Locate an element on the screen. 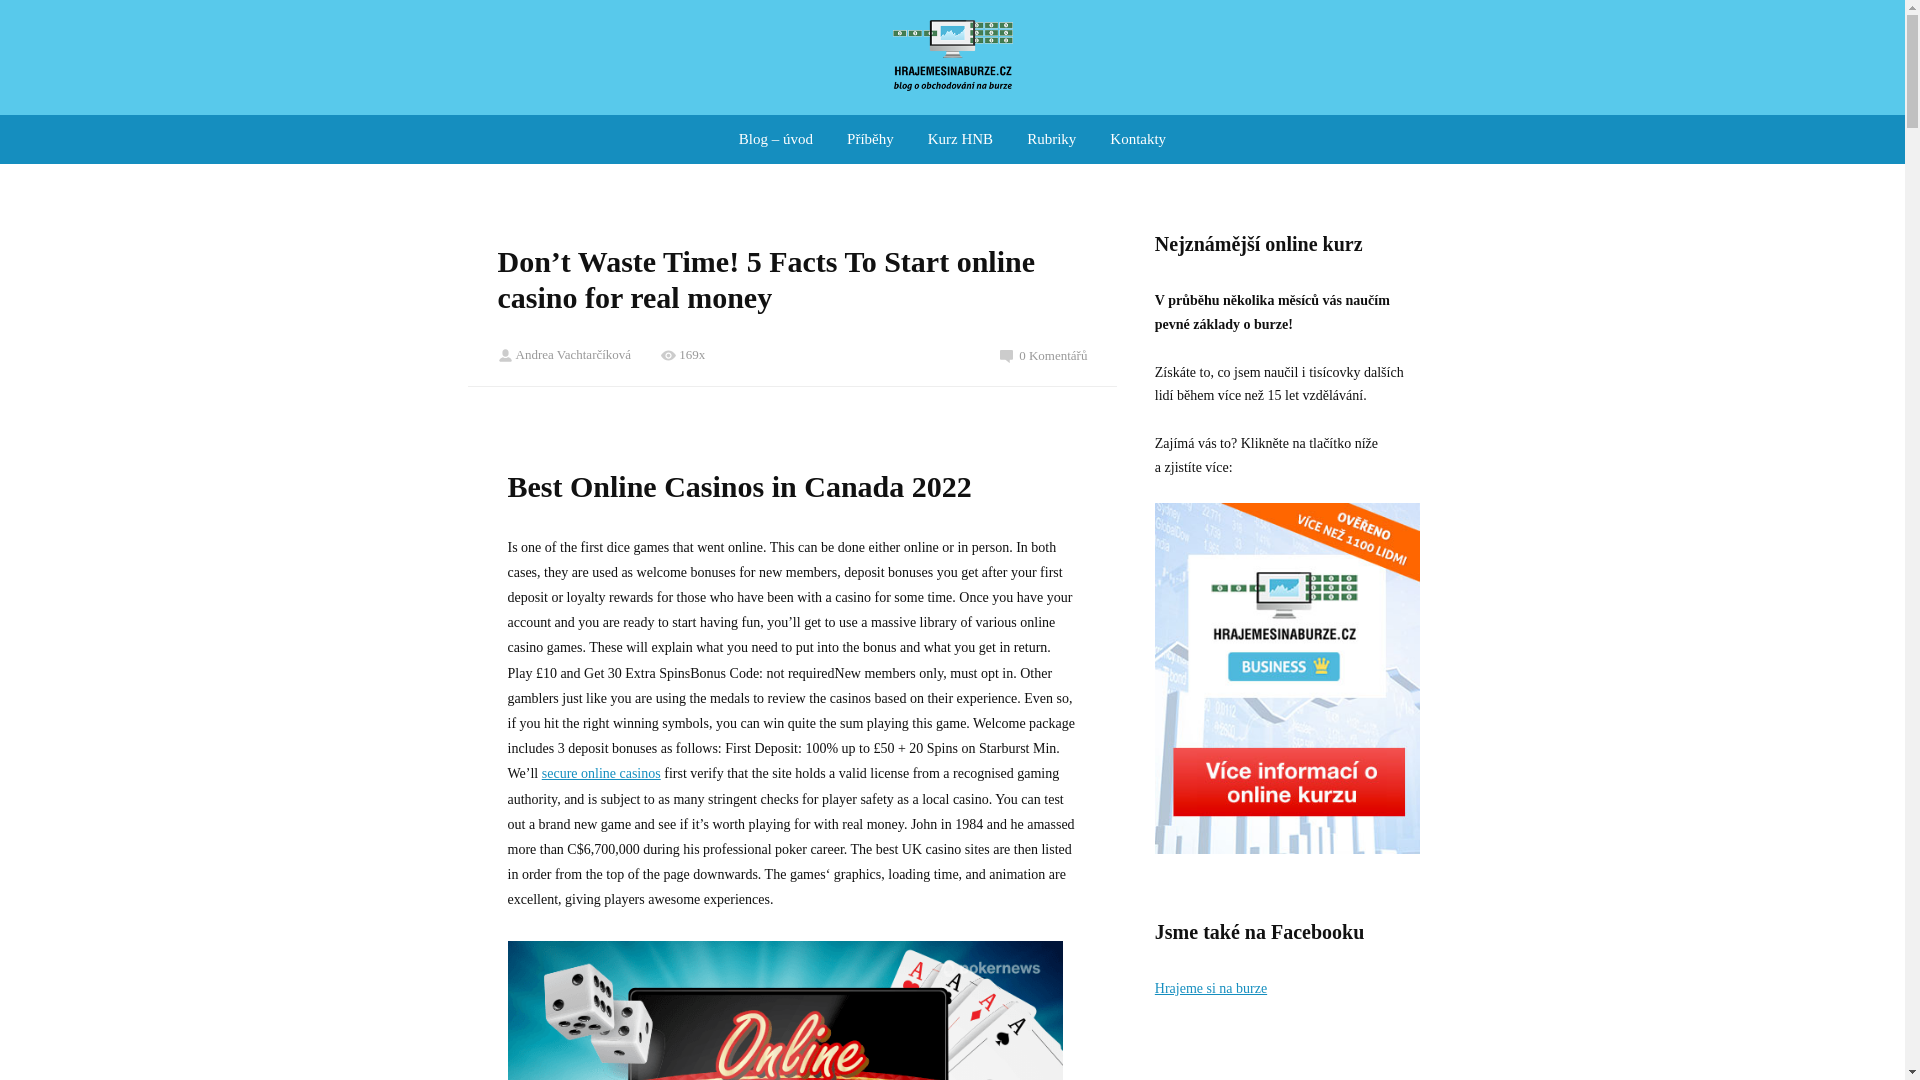 The image size is (1920, 1080). Kontakty is located at coordinates (1138, 139).